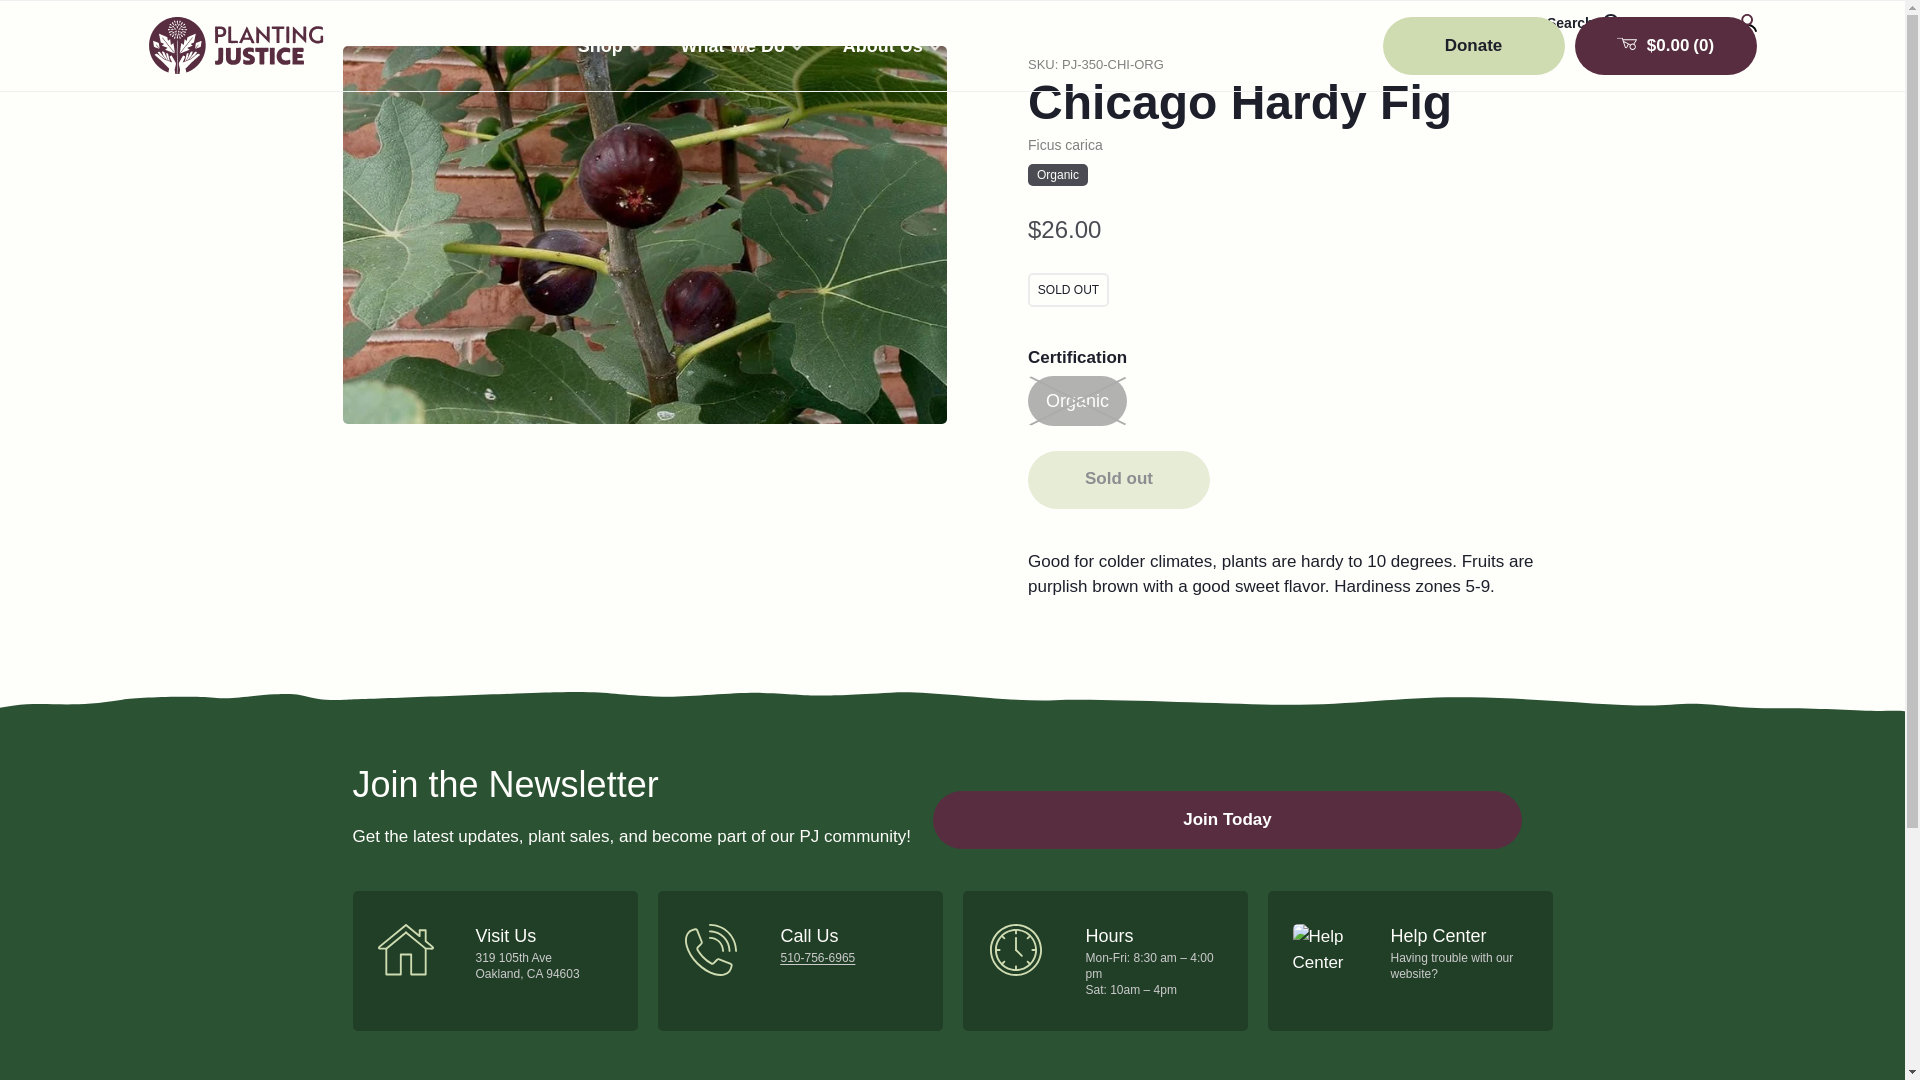  I want to click on Shop, so click(609, 46).